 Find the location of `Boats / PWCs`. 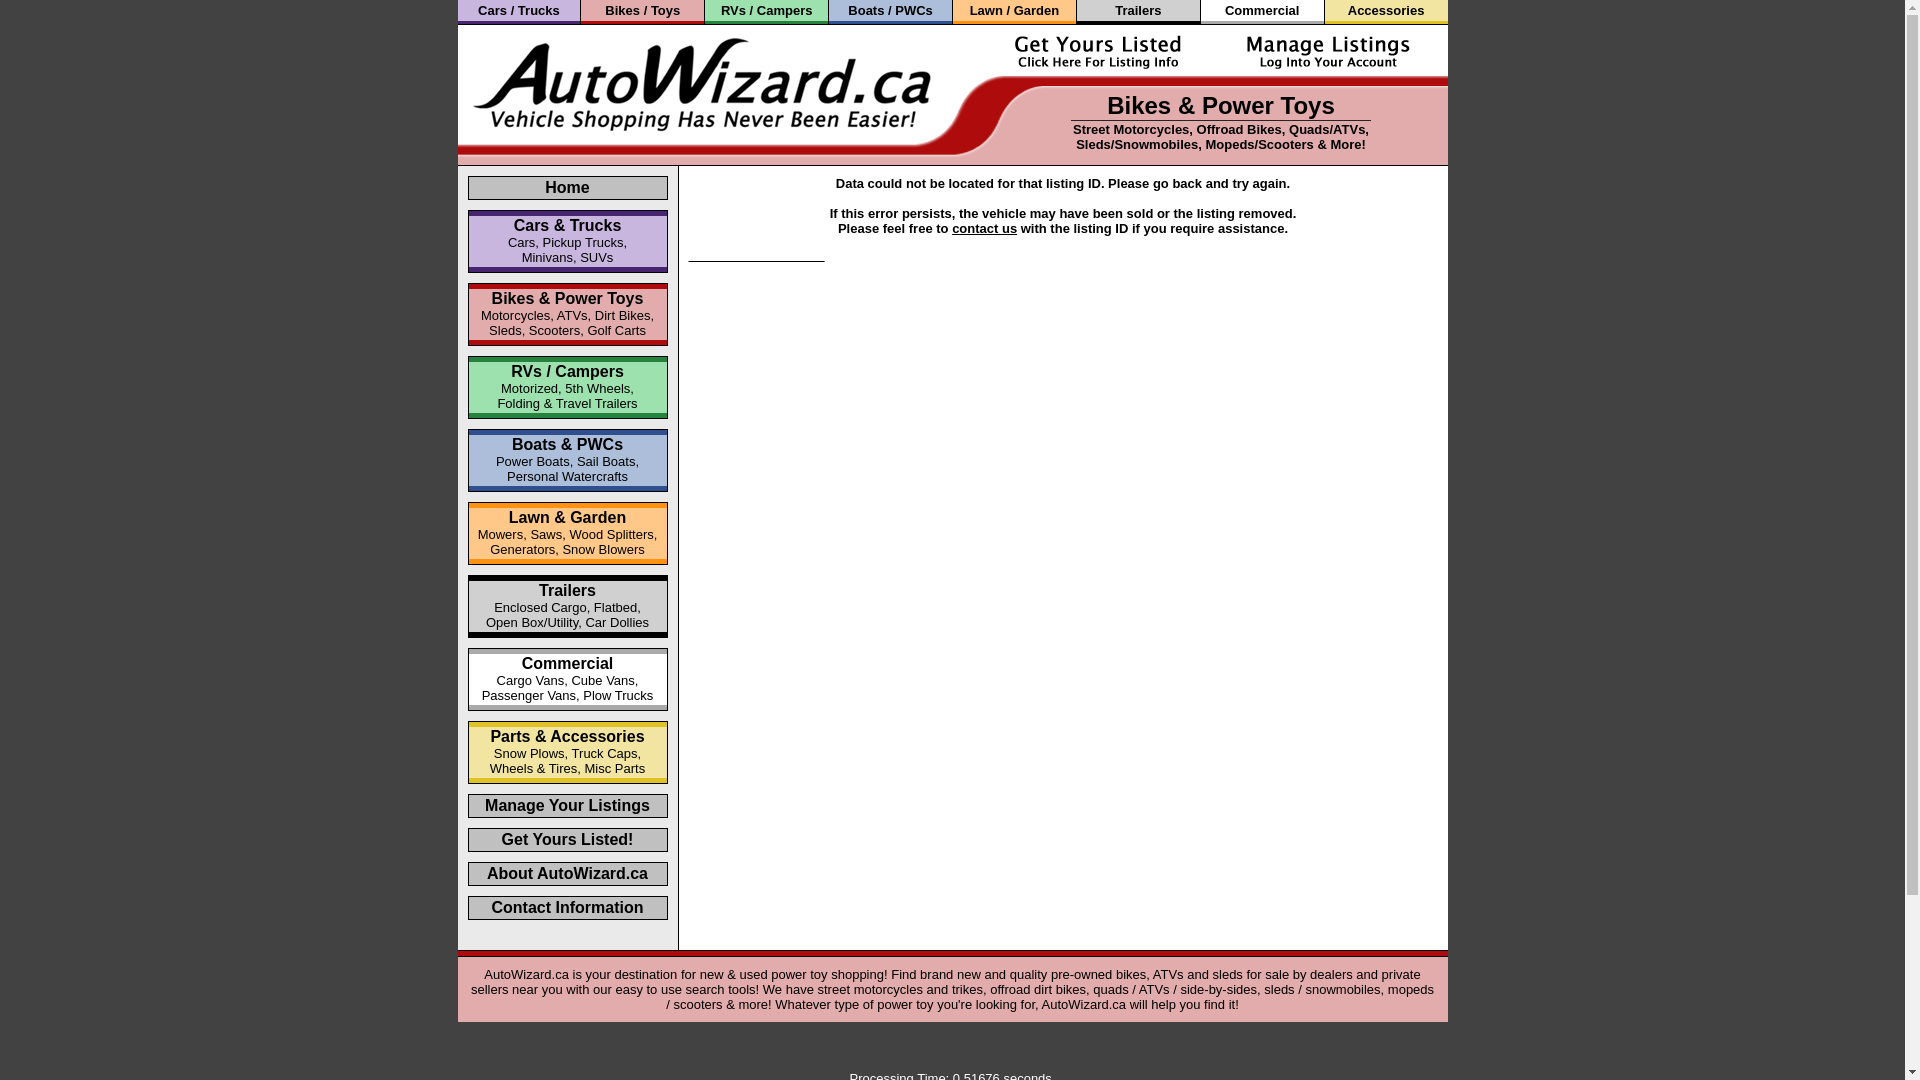

Boats / PWCs is located at coordinates (890, 10).